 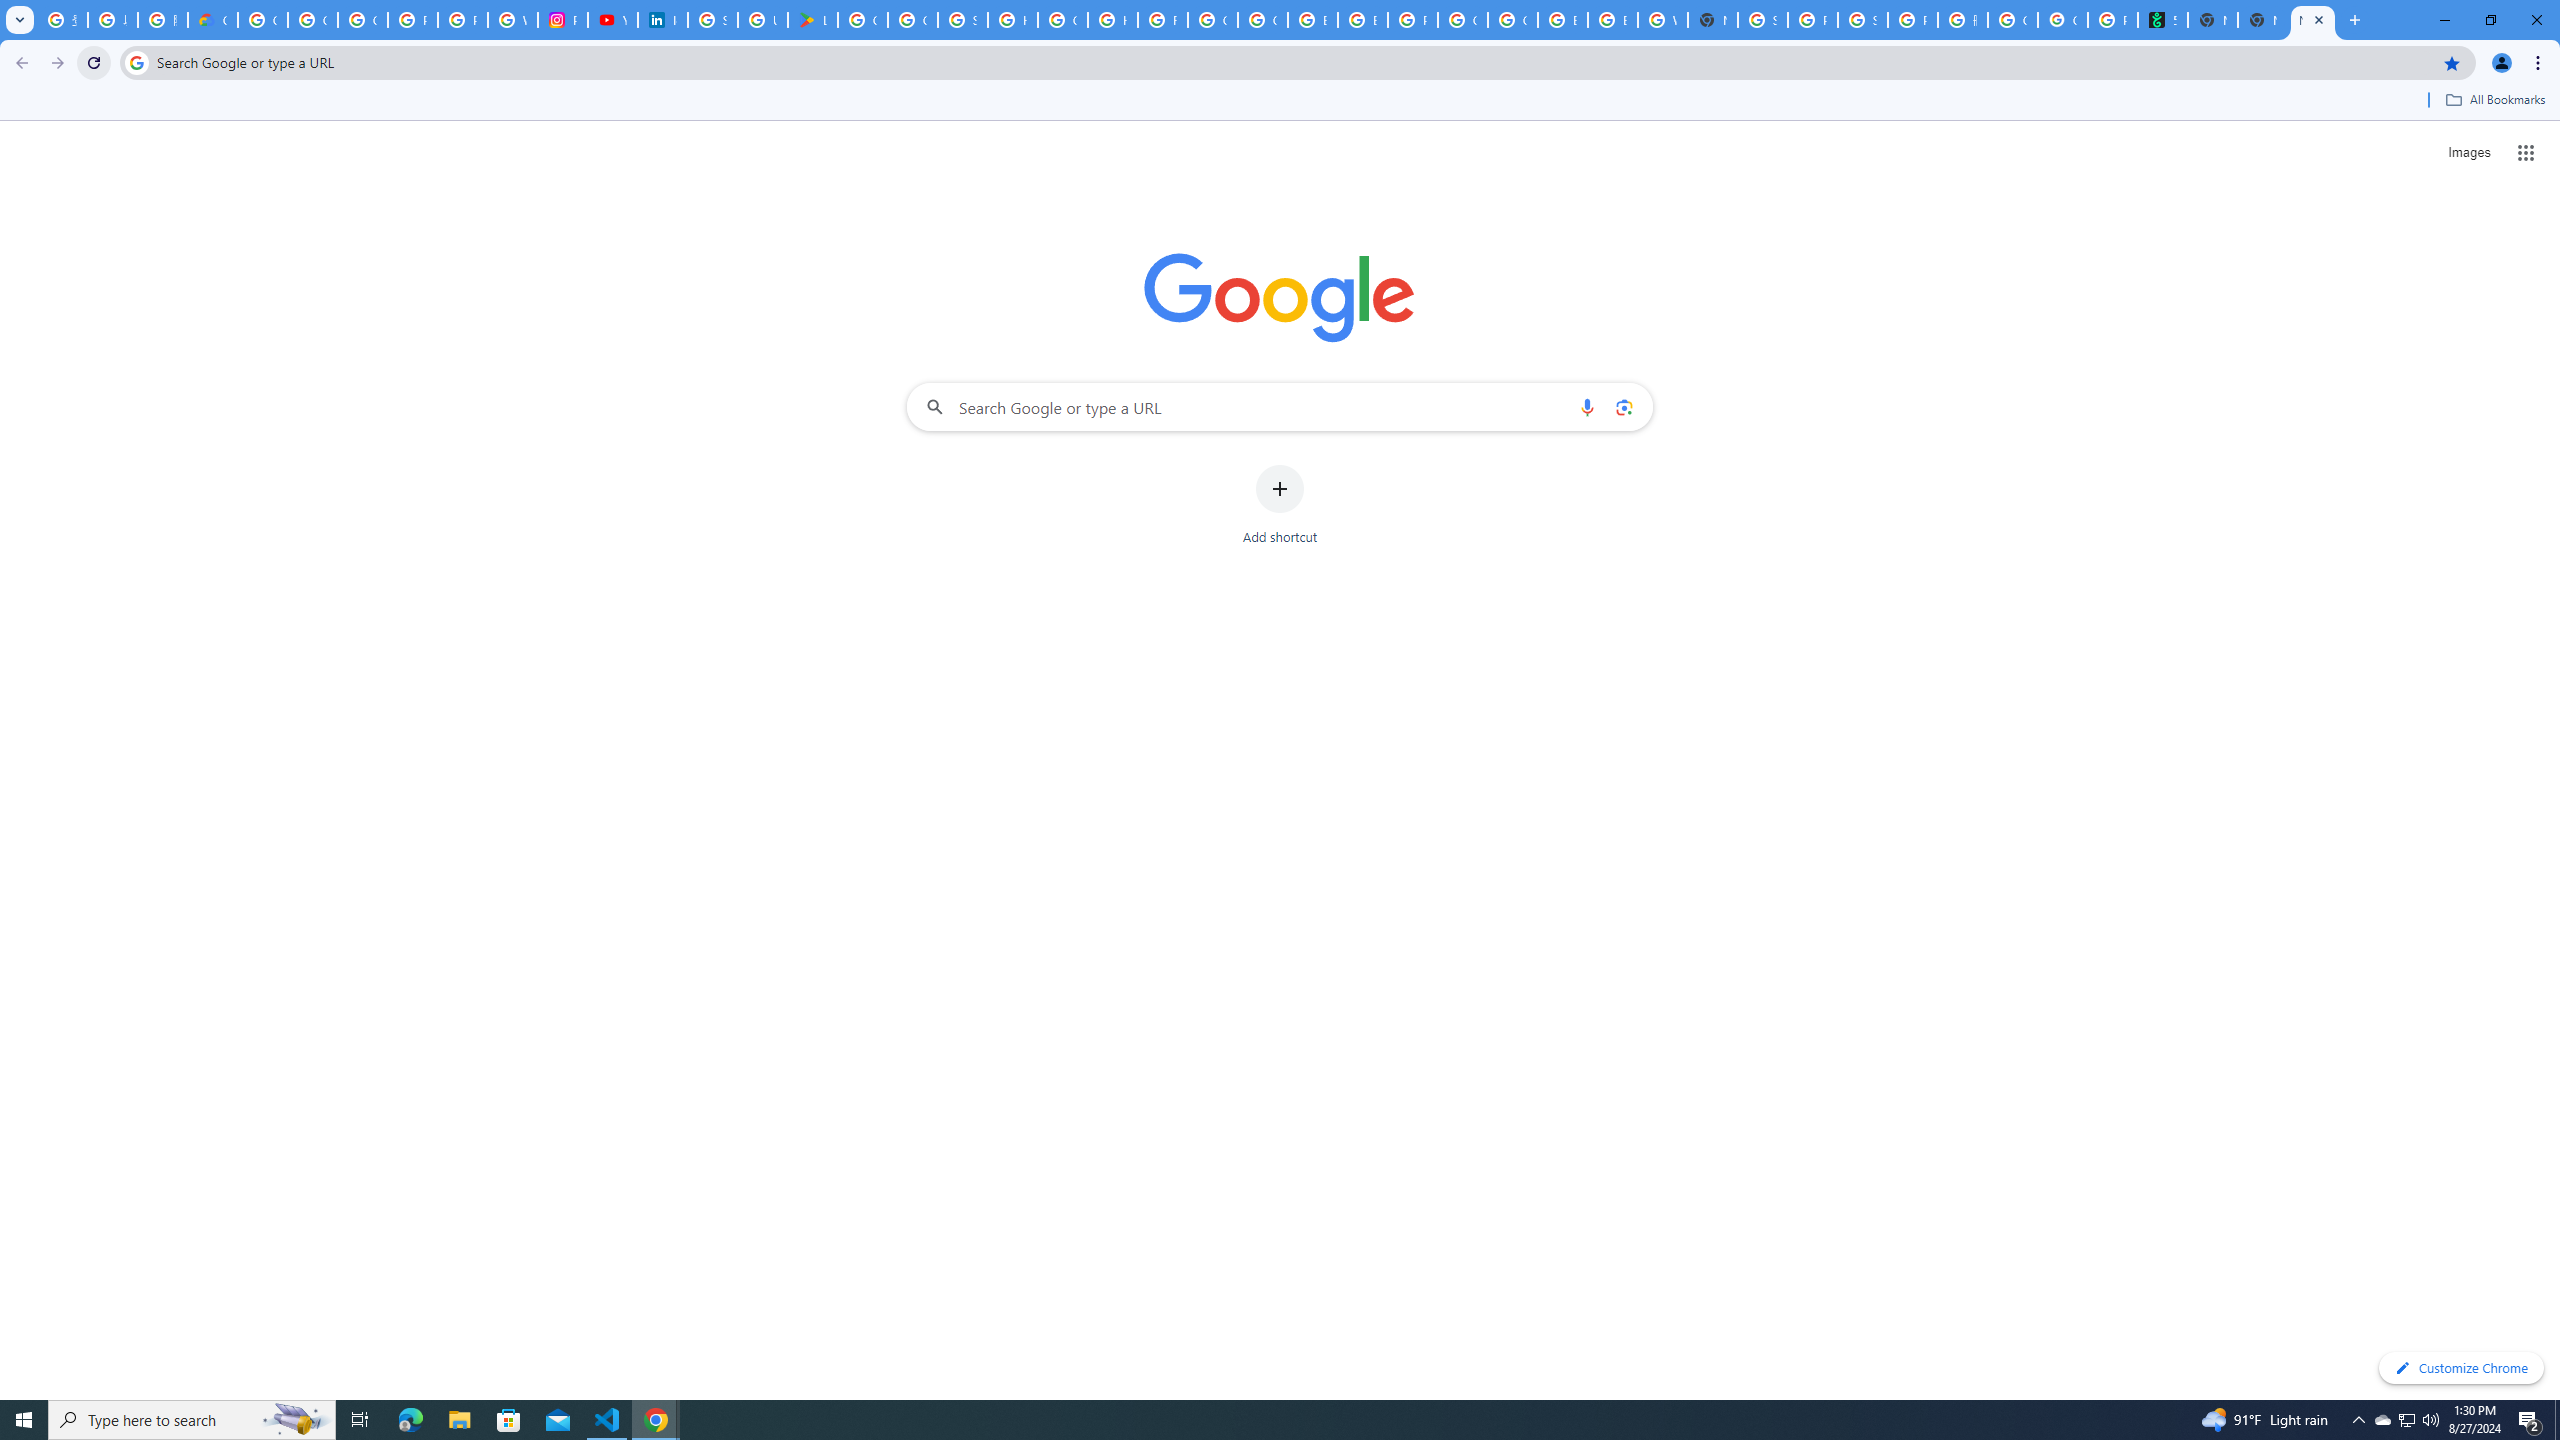 What do you see at coordinates (1112, 20) in the screenshot?
I see `How do I create a new Google Account? - Google Account Help` at bounding box center [1112, 20].